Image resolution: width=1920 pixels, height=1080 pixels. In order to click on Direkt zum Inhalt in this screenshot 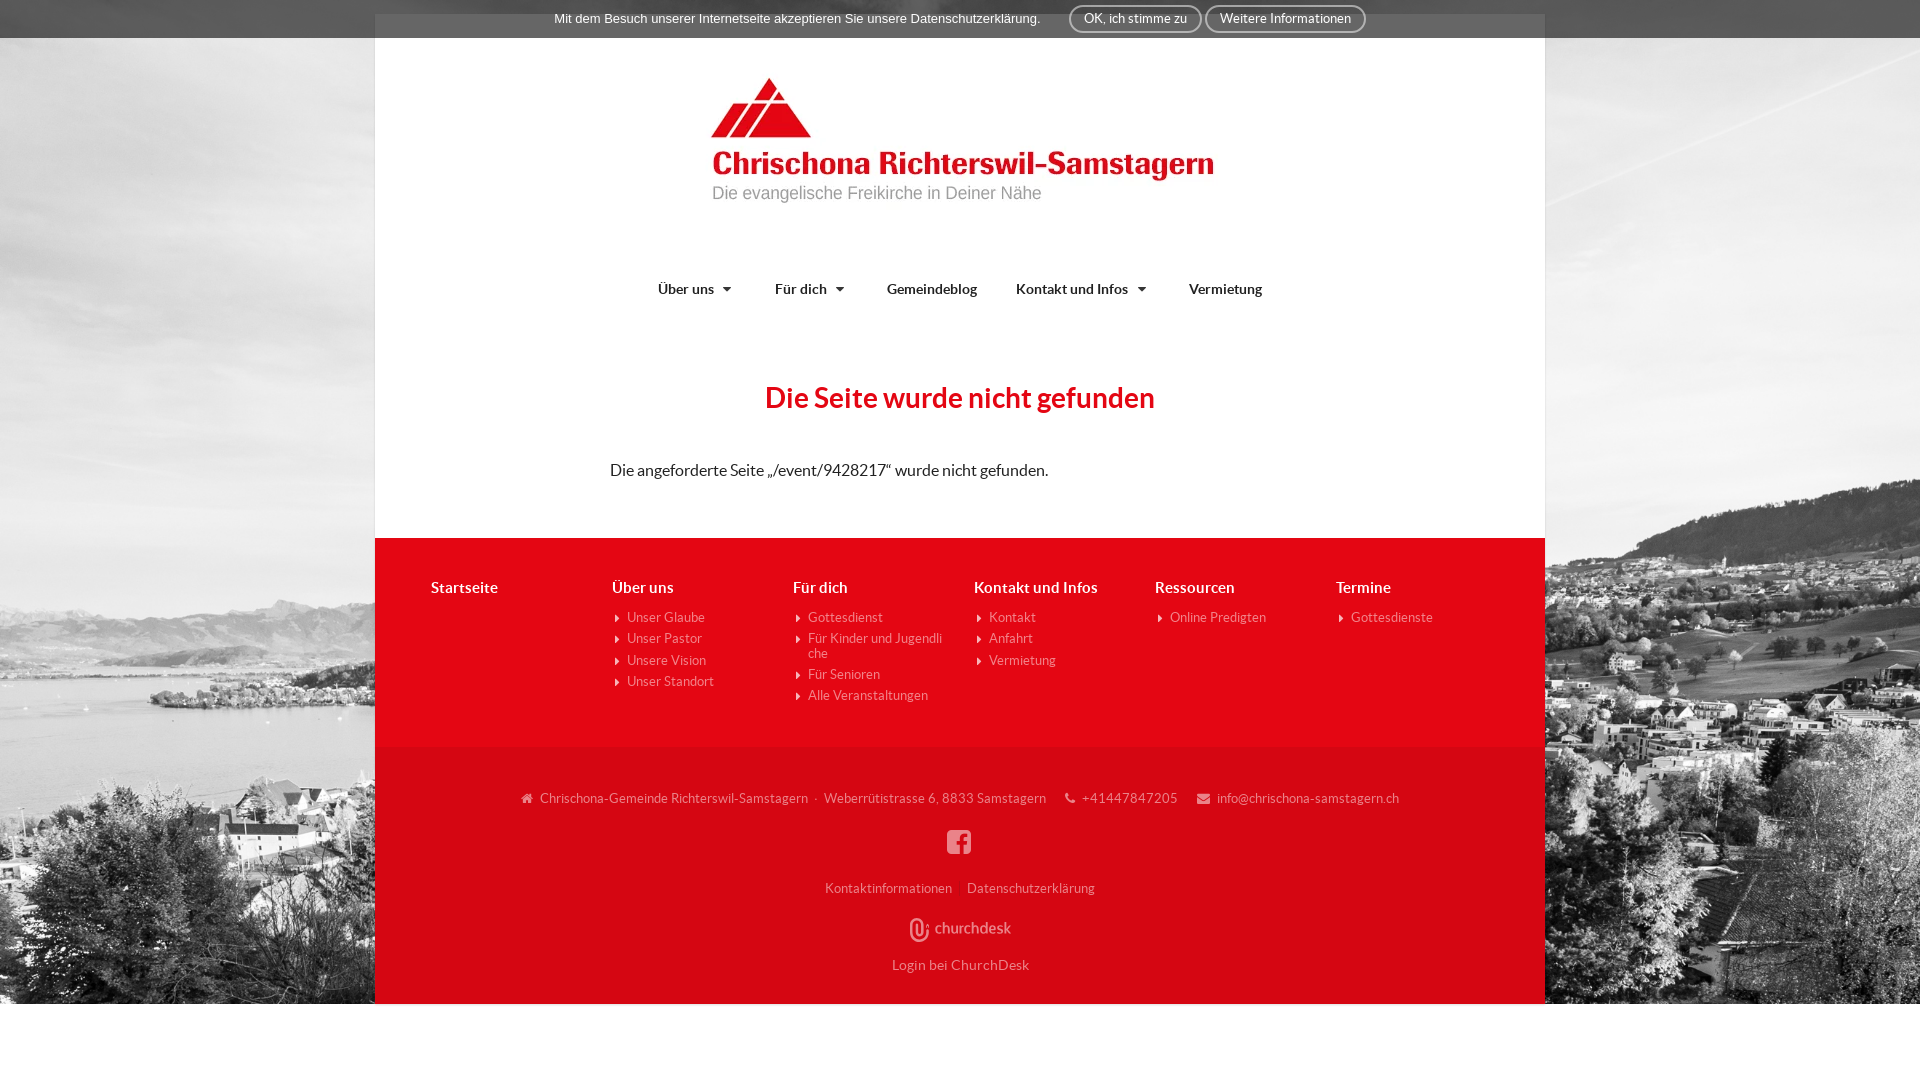, I will do `click(54, 10)`.